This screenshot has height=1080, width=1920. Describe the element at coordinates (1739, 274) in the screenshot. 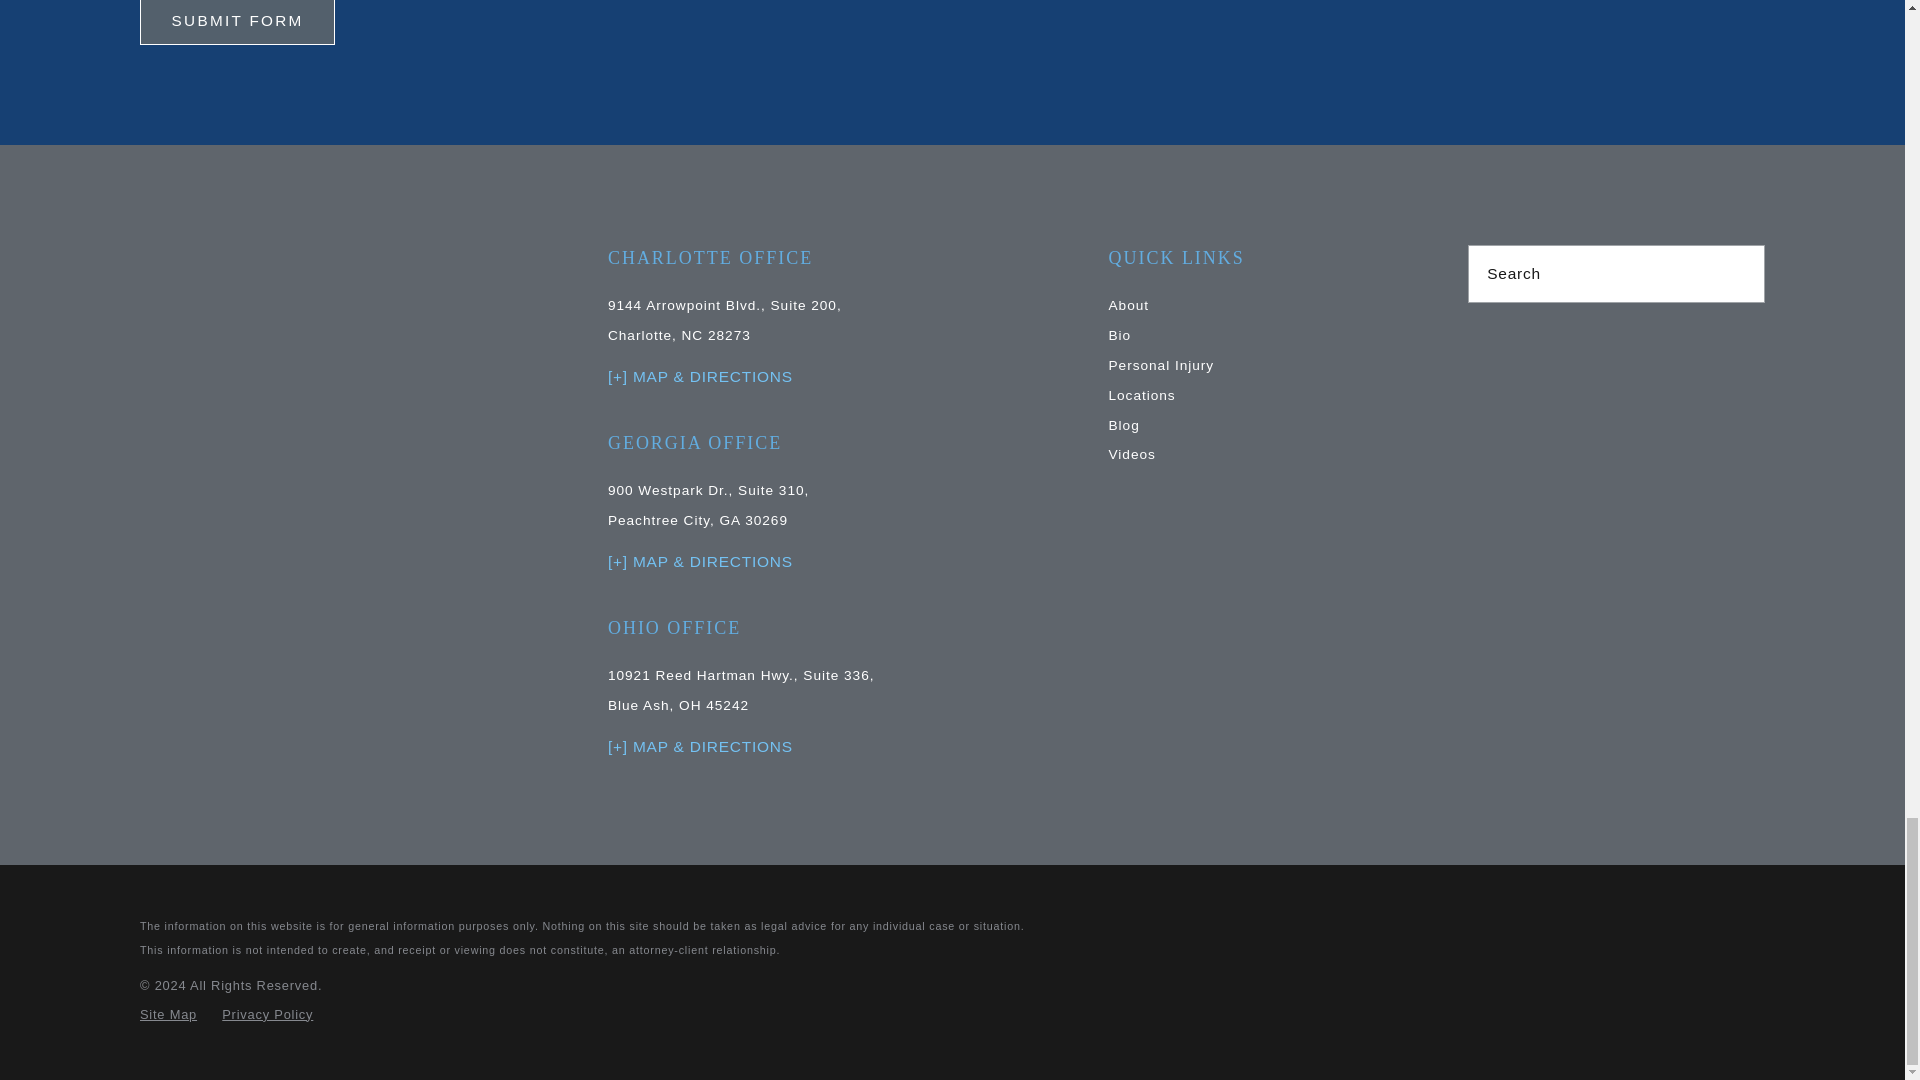

I see `Search Icon` at that location.